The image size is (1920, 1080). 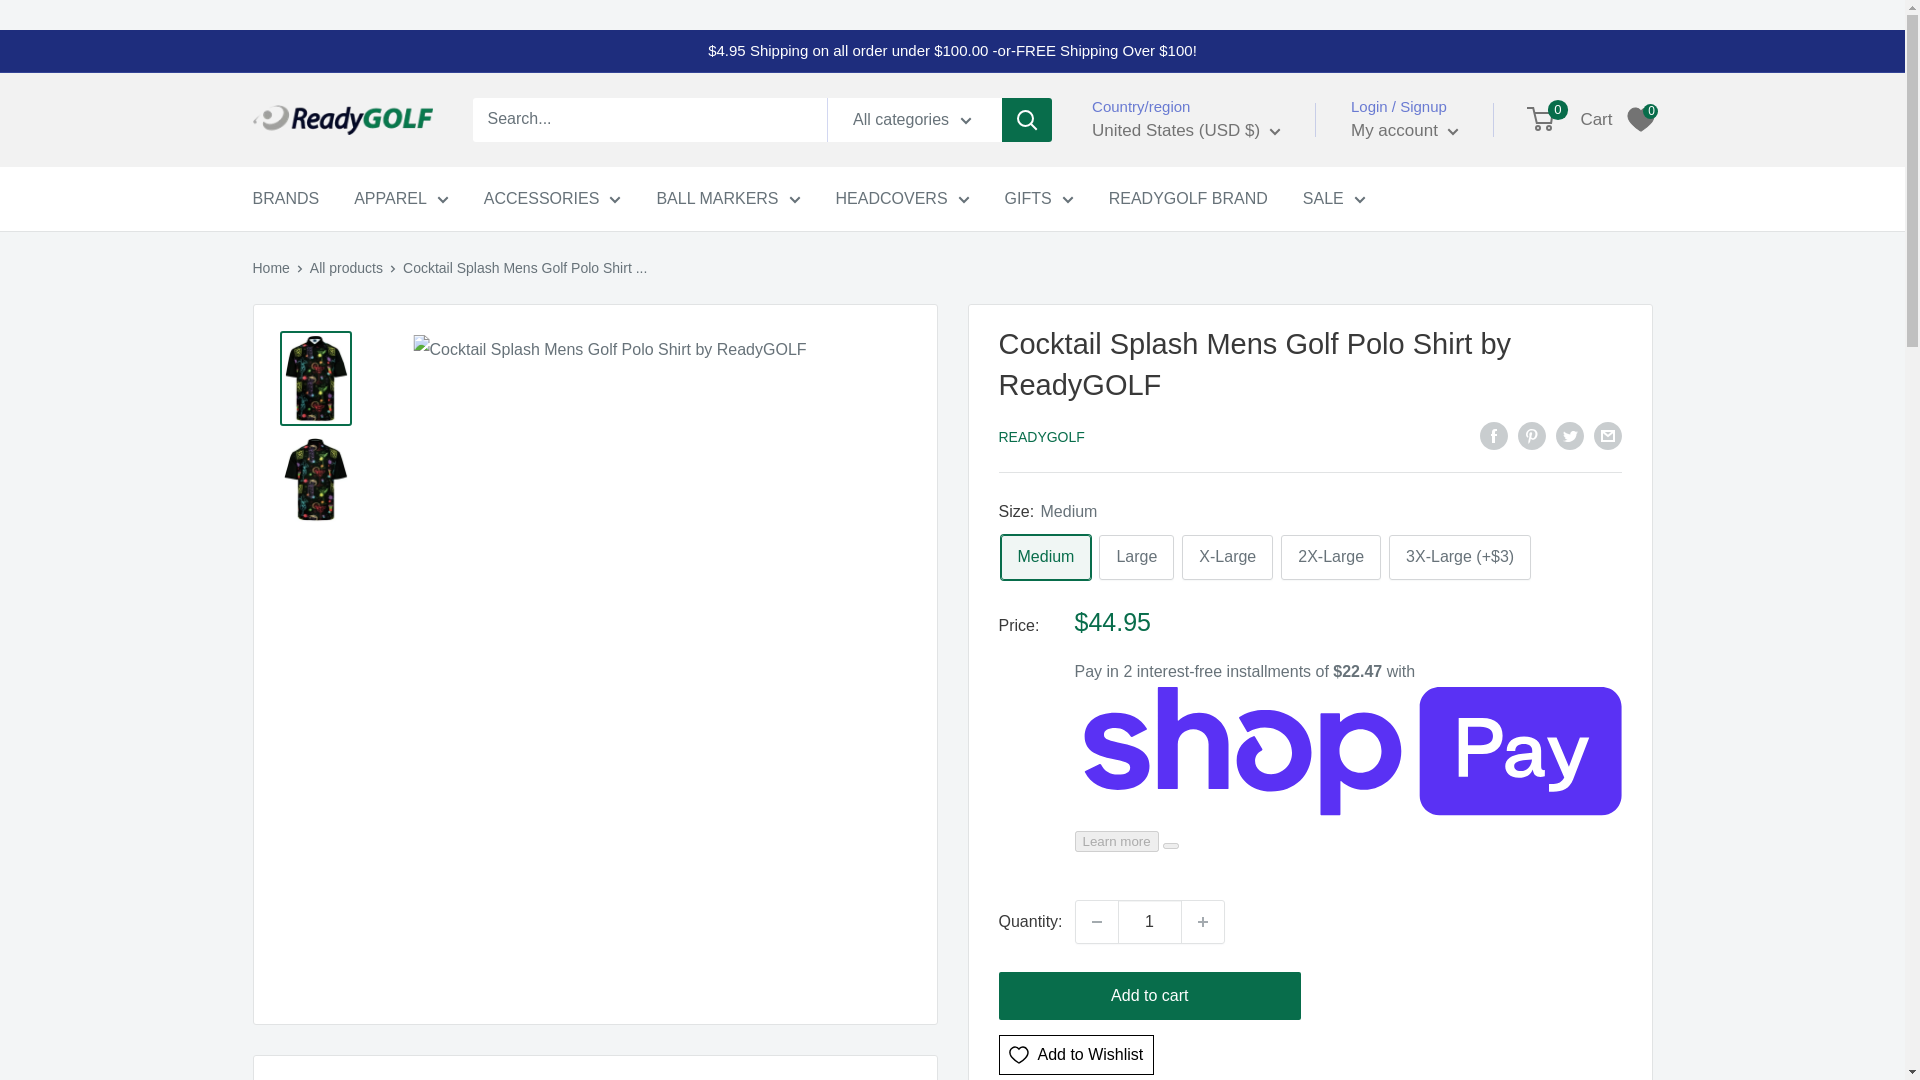 What do you see at coordinates (1096, 921) in the screenshot?
I see `Decrease quantity by 1` at bounding box center [1096, 921].